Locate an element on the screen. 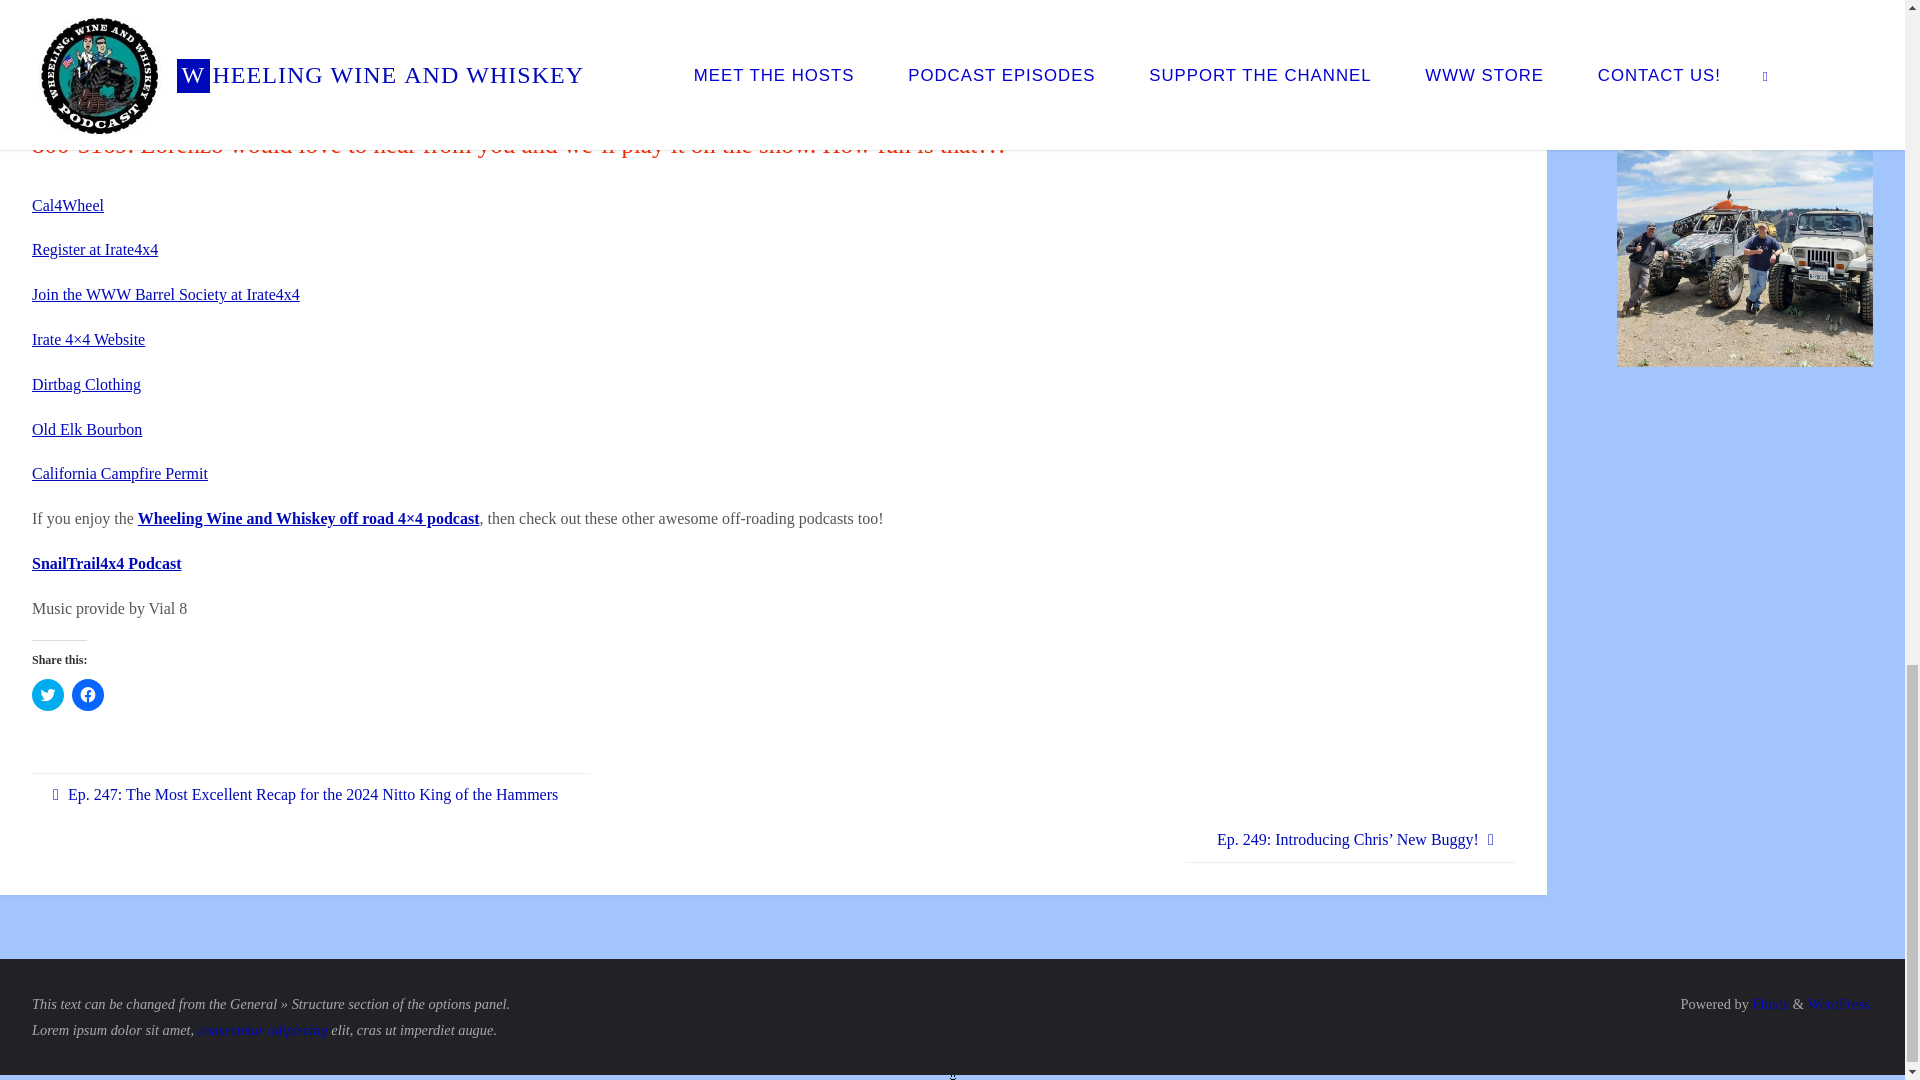 This screenshot has height=1080, width=1920. Click to share on Facebook is located at coordinates (88, 694).